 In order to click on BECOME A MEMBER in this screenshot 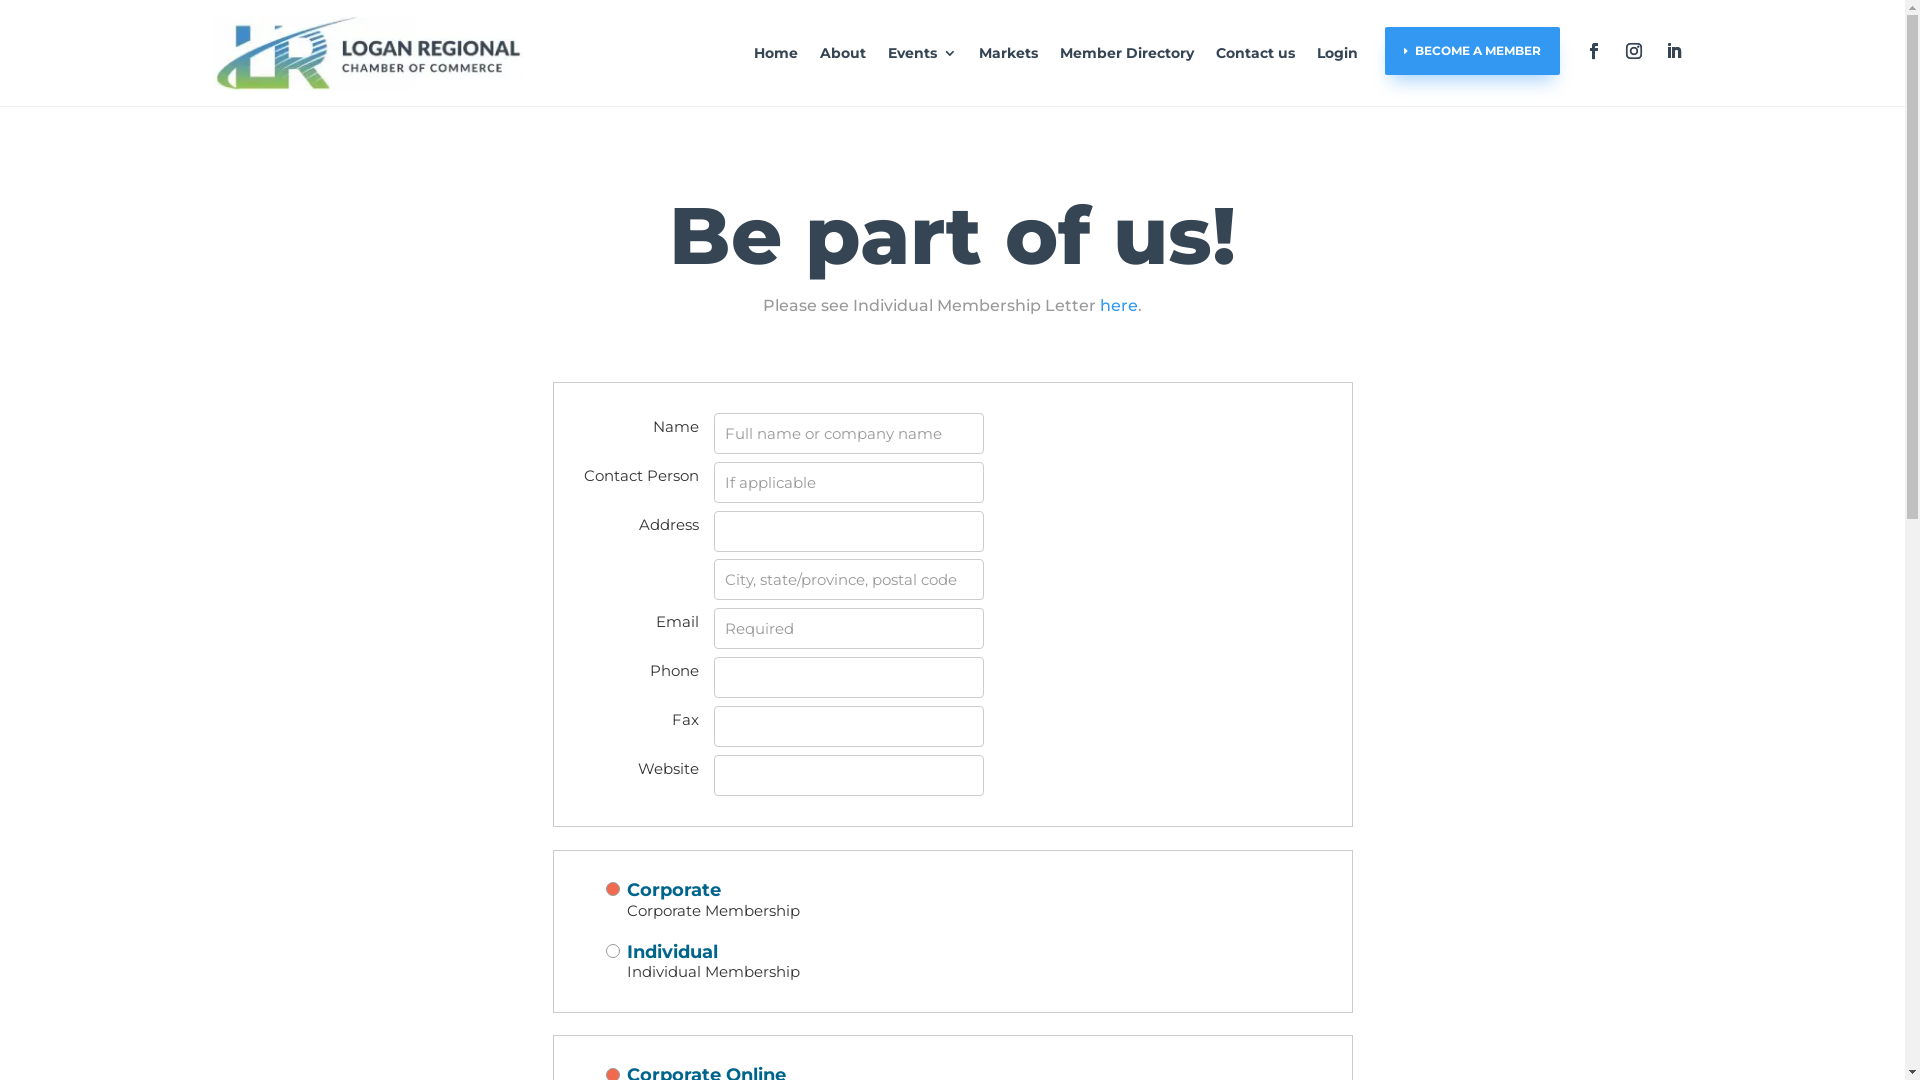, I will do `click(1472, 51)`.